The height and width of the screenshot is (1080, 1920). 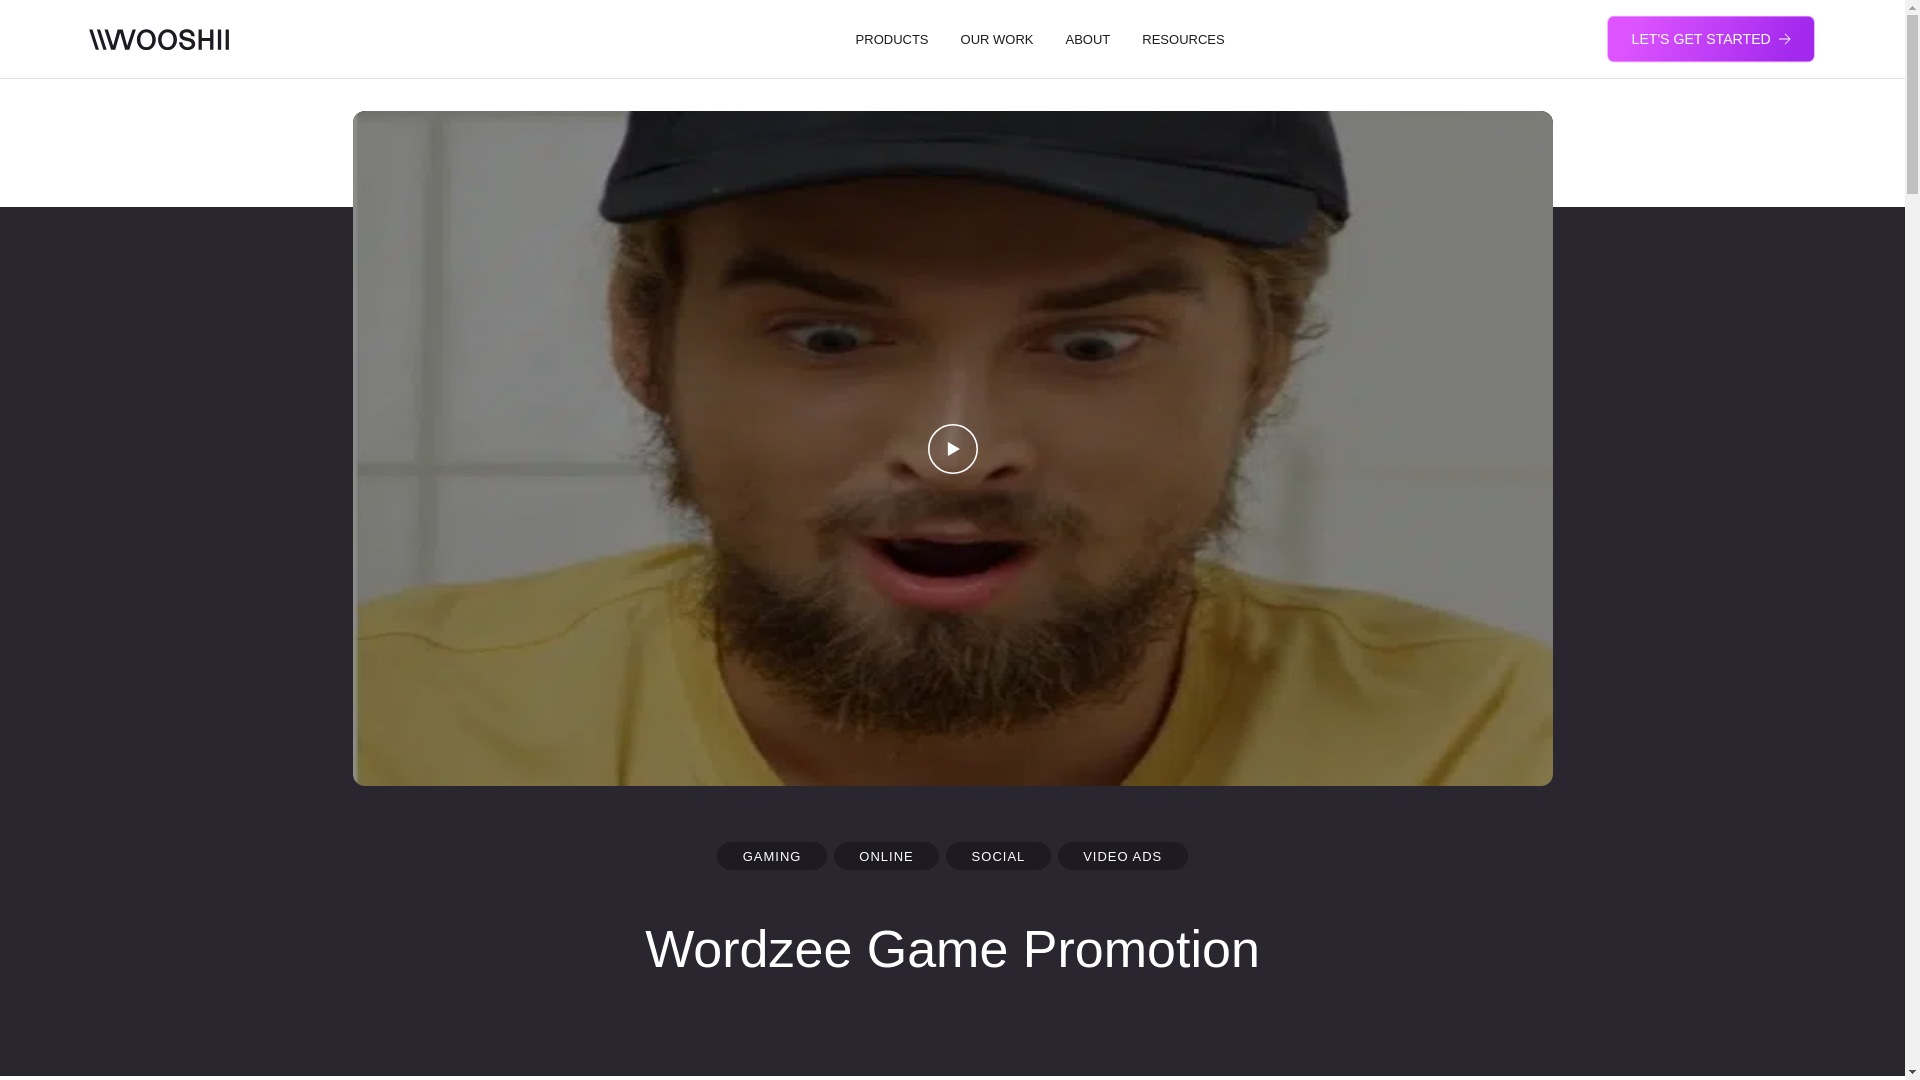 I want to click on RESOURCES, so click(x=1183, y=39).